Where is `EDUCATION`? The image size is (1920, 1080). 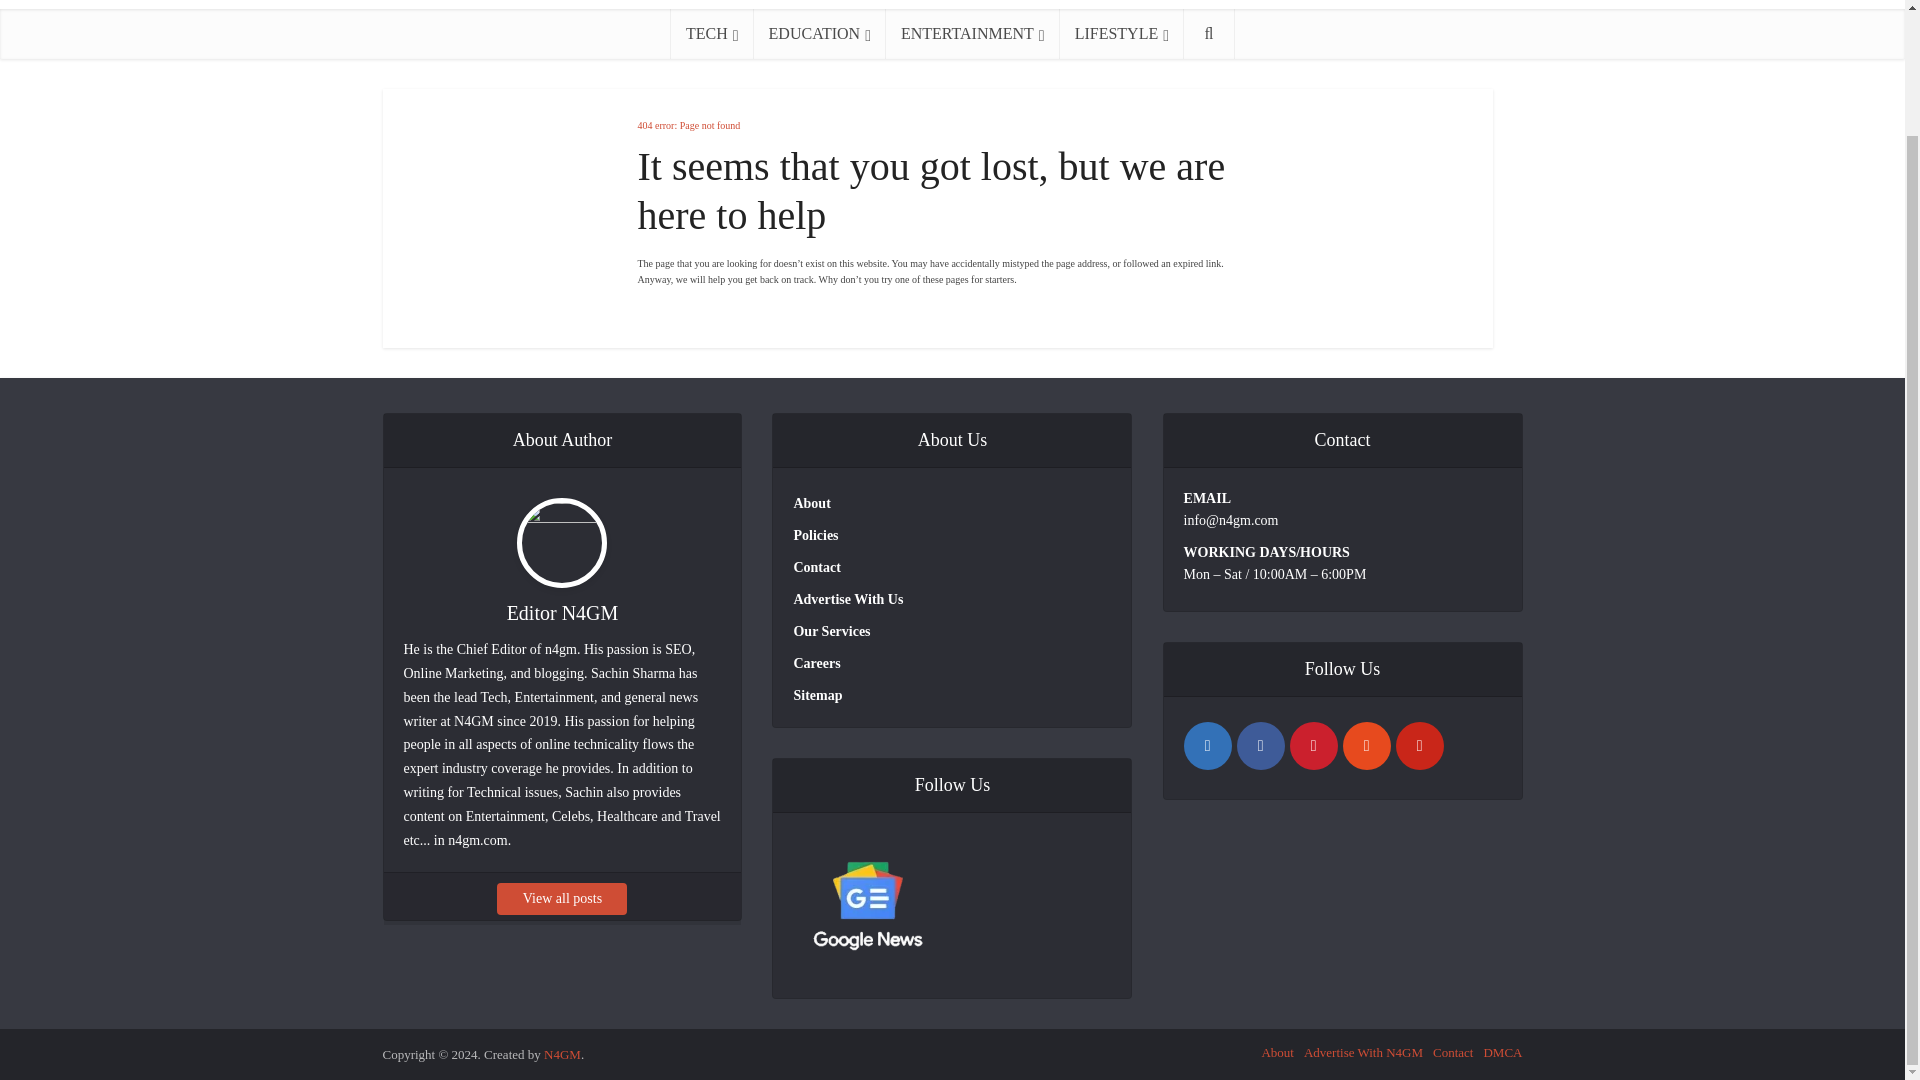 EDUCATION is located at coordinates (820, 34).